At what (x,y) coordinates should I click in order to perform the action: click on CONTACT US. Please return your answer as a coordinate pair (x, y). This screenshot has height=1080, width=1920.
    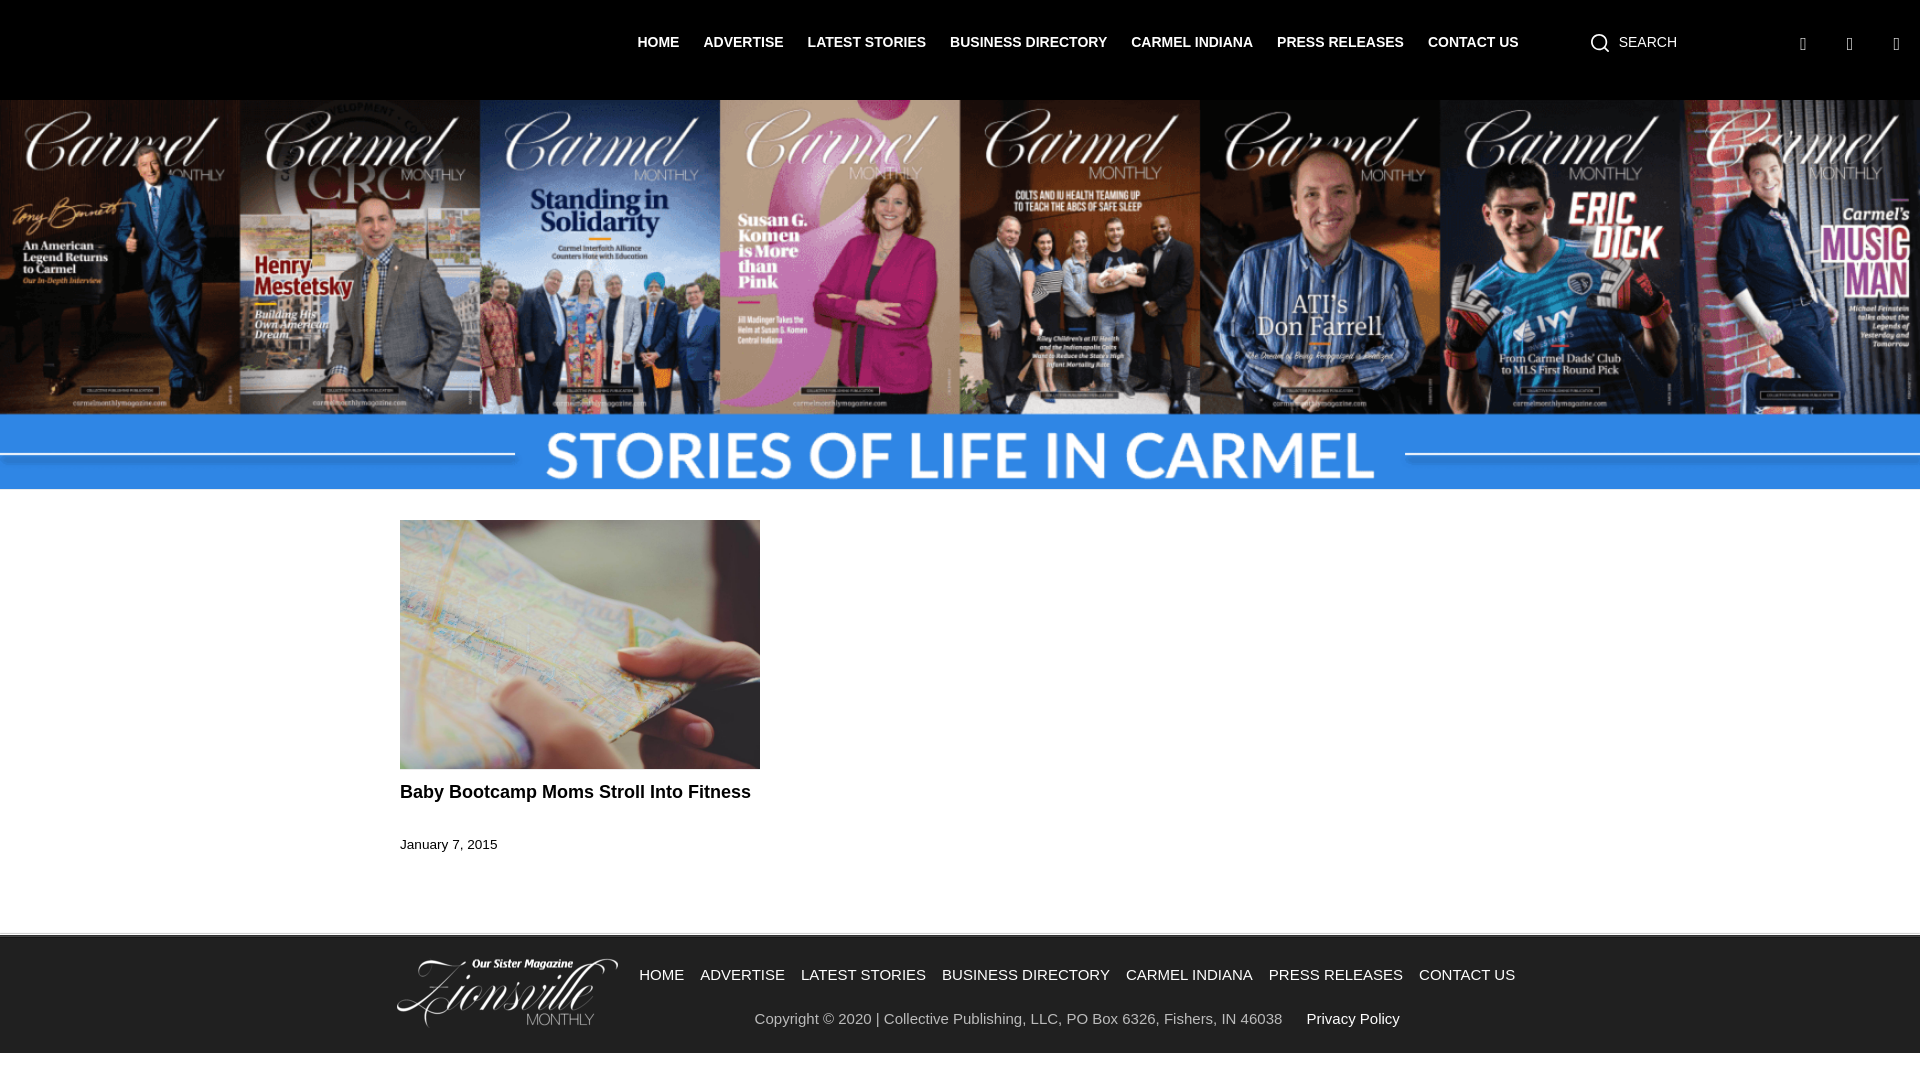
    Looking at the image, I should click on (1473, 41).